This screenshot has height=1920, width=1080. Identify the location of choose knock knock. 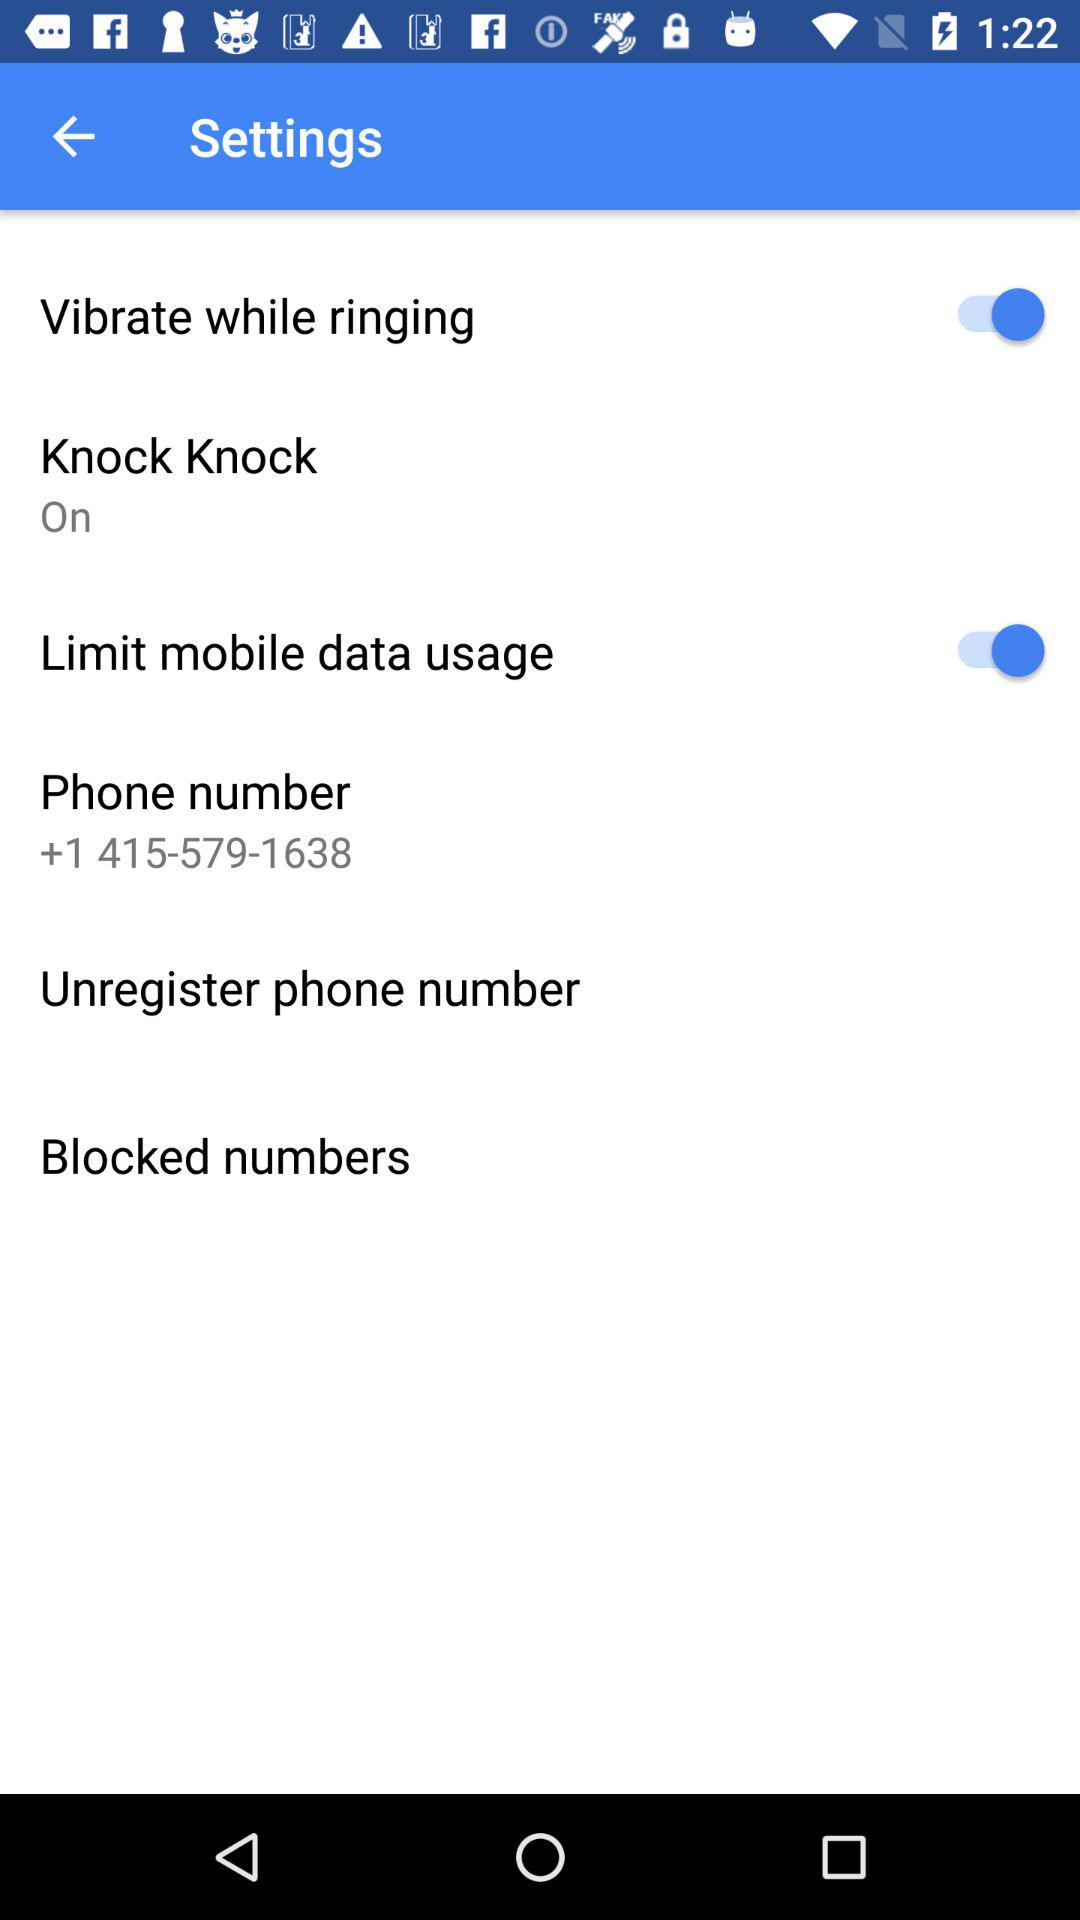
(178, 454).